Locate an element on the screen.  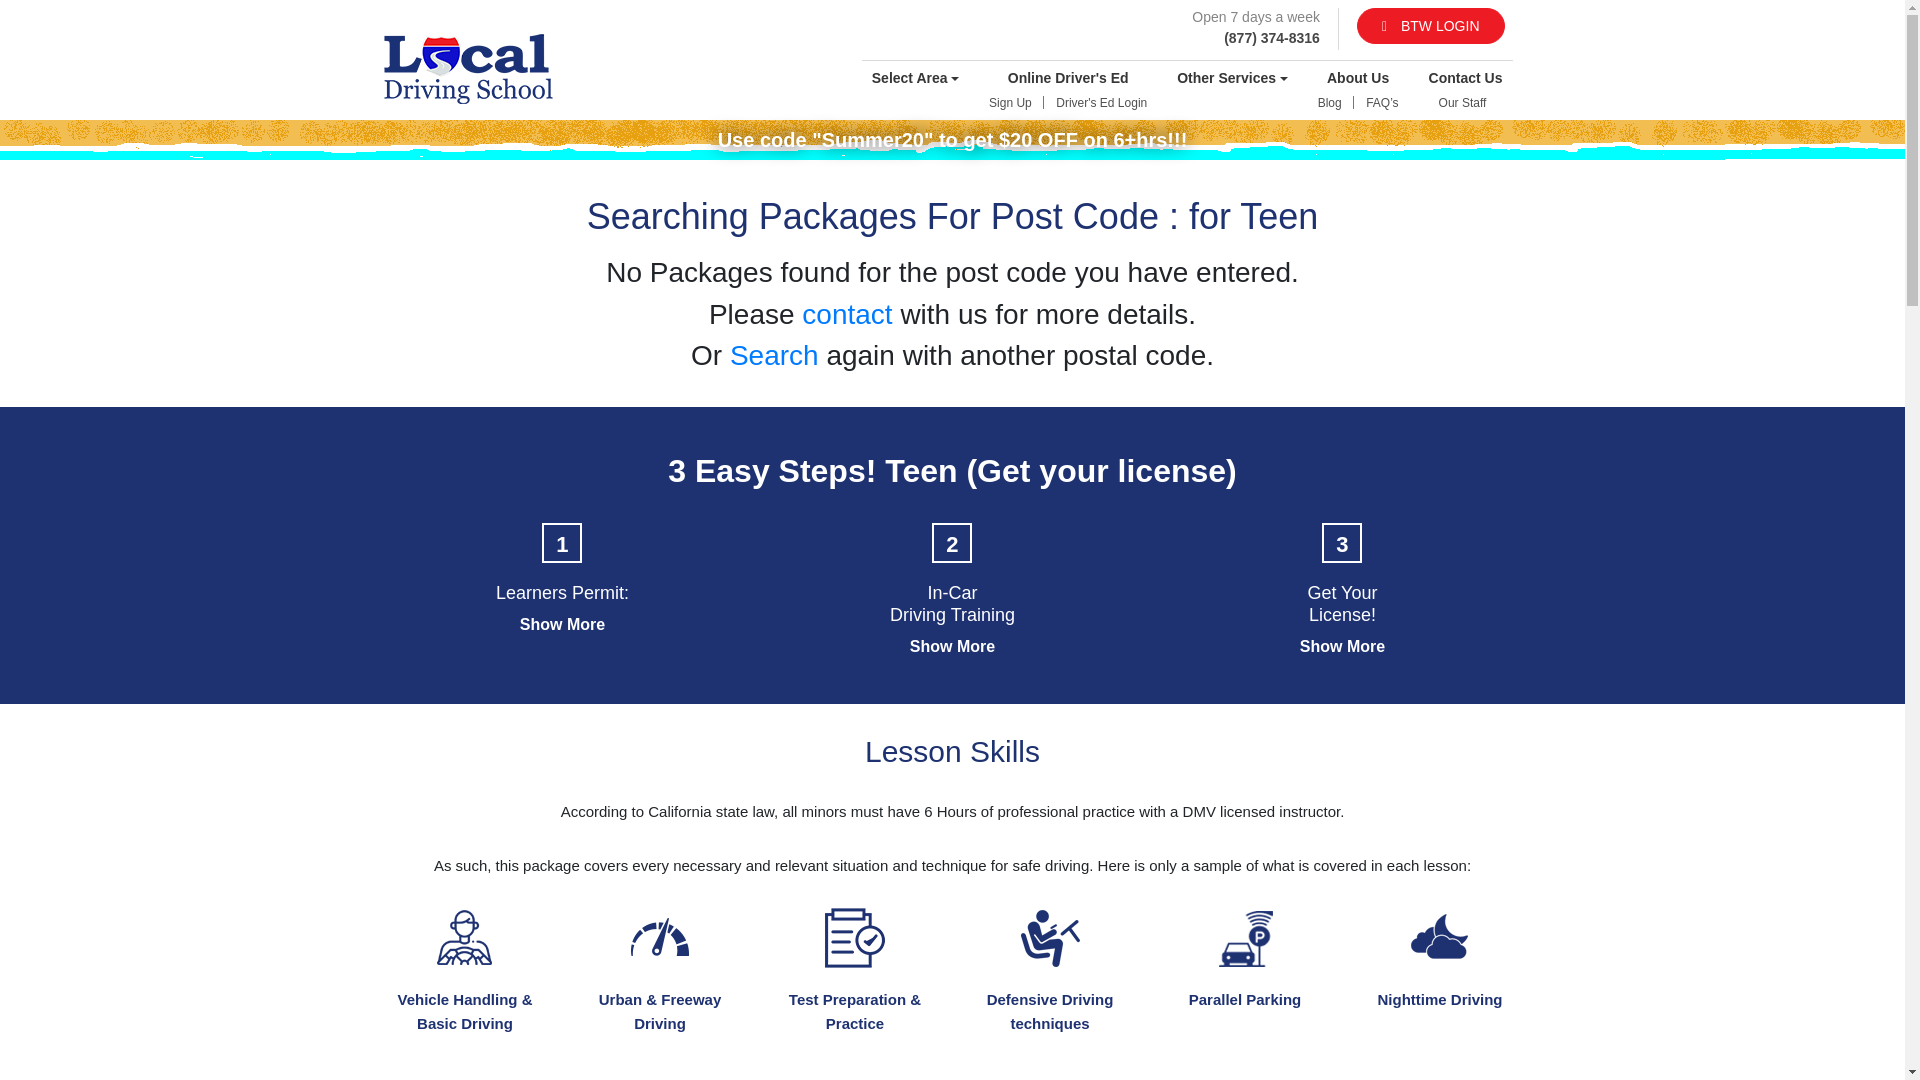
Other Services is located at coordinates (1231, 78).